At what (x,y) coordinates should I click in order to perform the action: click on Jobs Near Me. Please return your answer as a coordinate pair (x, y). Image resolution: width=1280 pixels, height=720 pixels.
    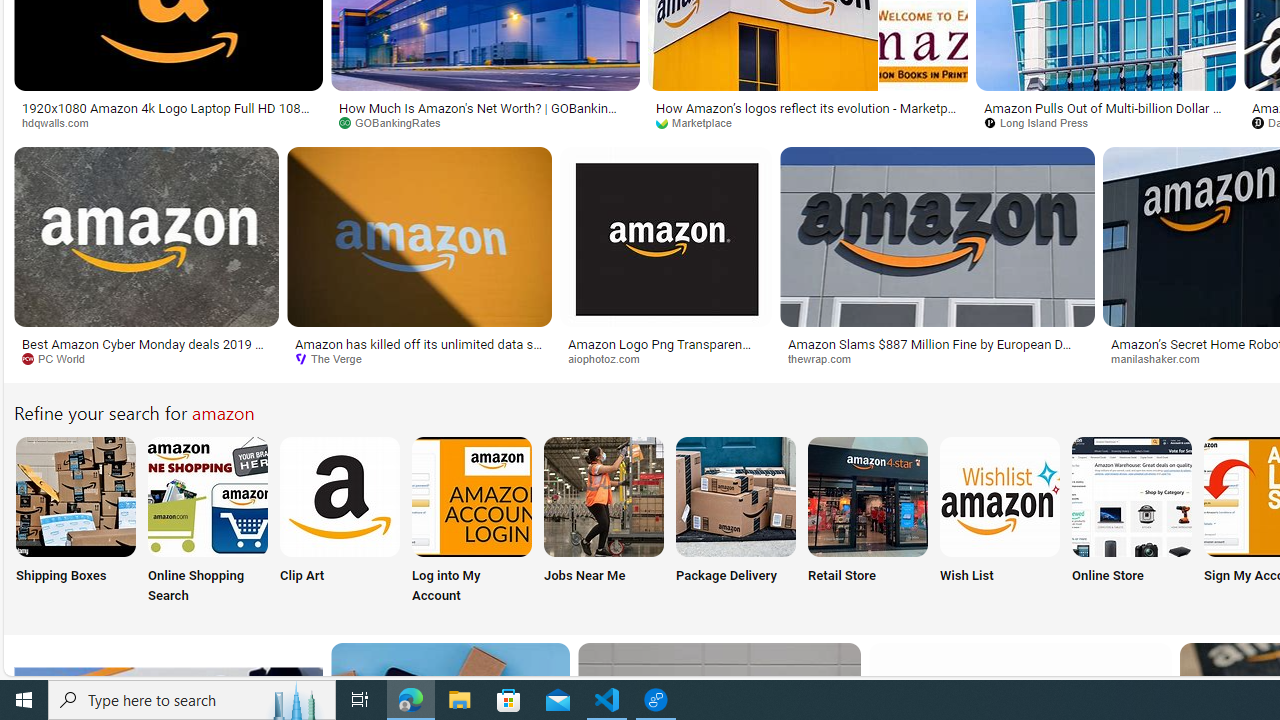
    Looking at the image, I should click on (604, 522).